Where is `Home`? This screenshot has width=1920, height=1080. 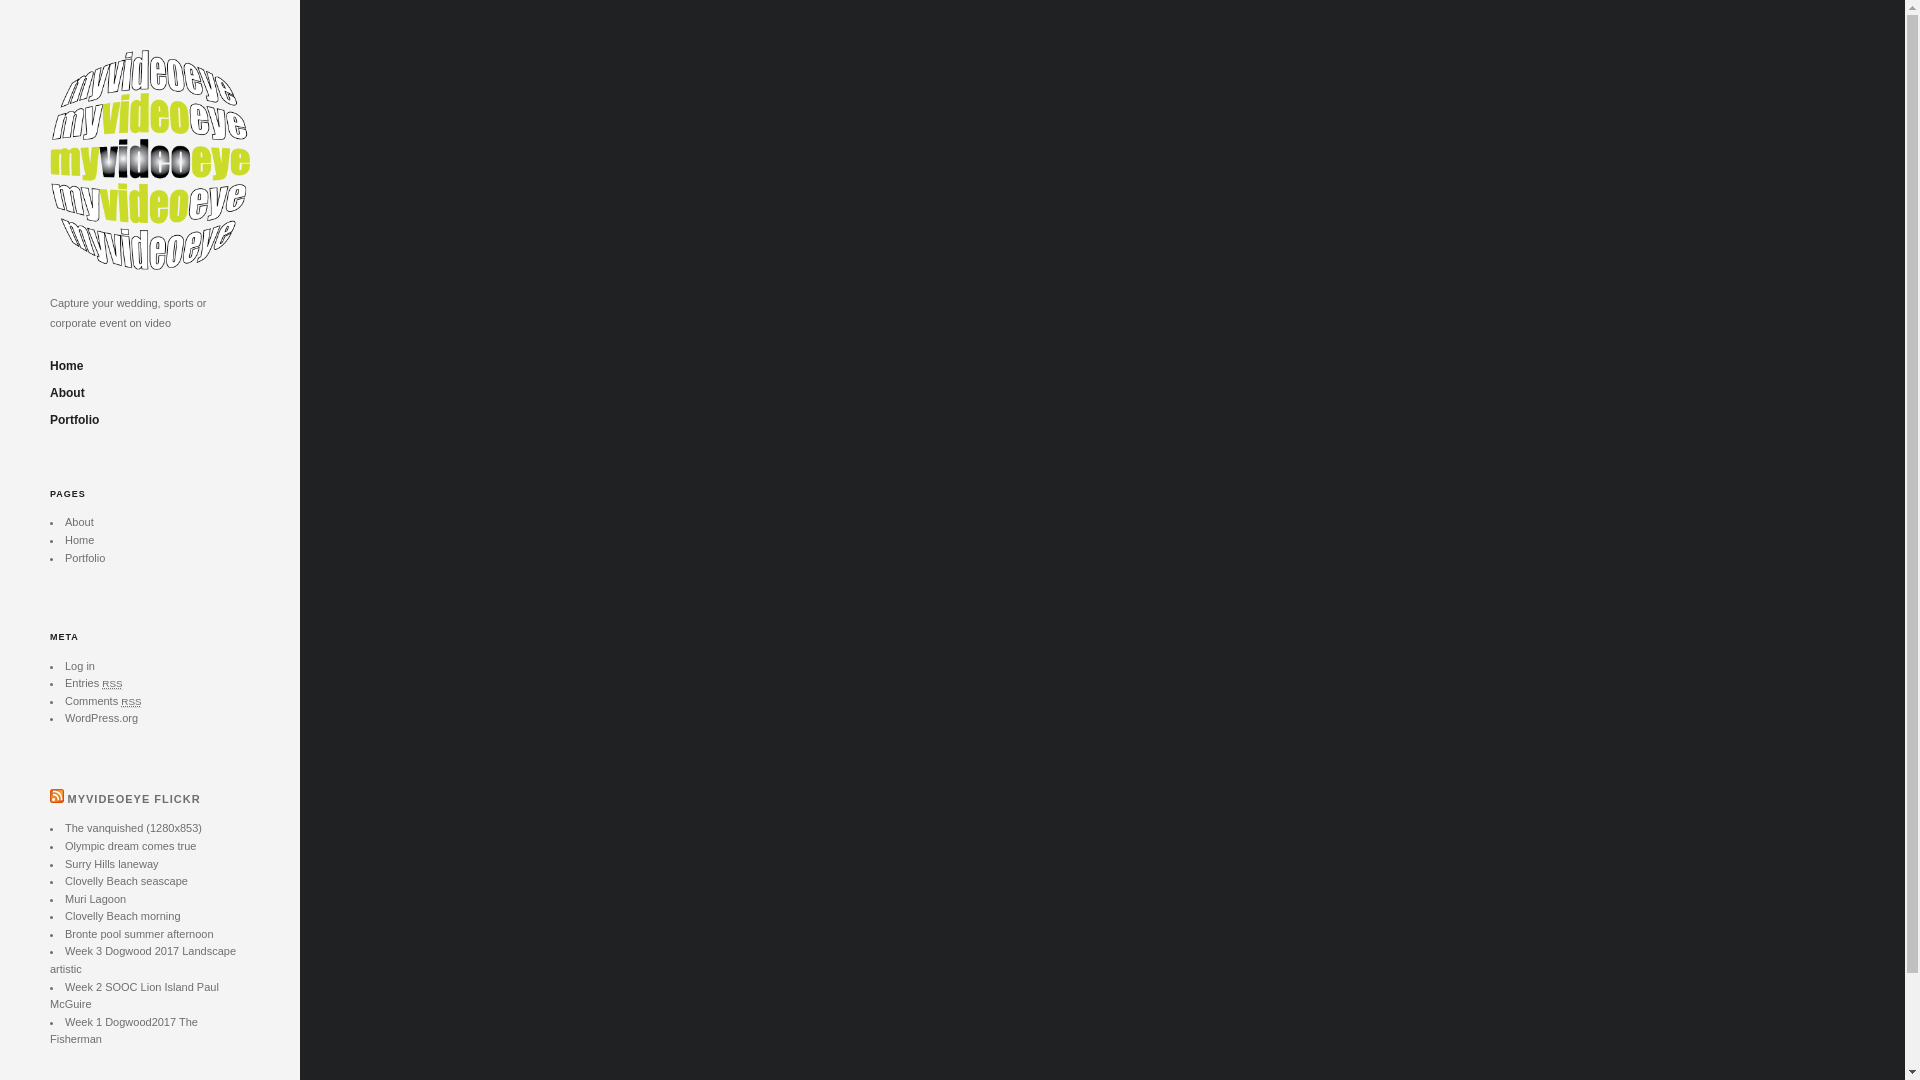 Home is located at coordinates (66, 366).